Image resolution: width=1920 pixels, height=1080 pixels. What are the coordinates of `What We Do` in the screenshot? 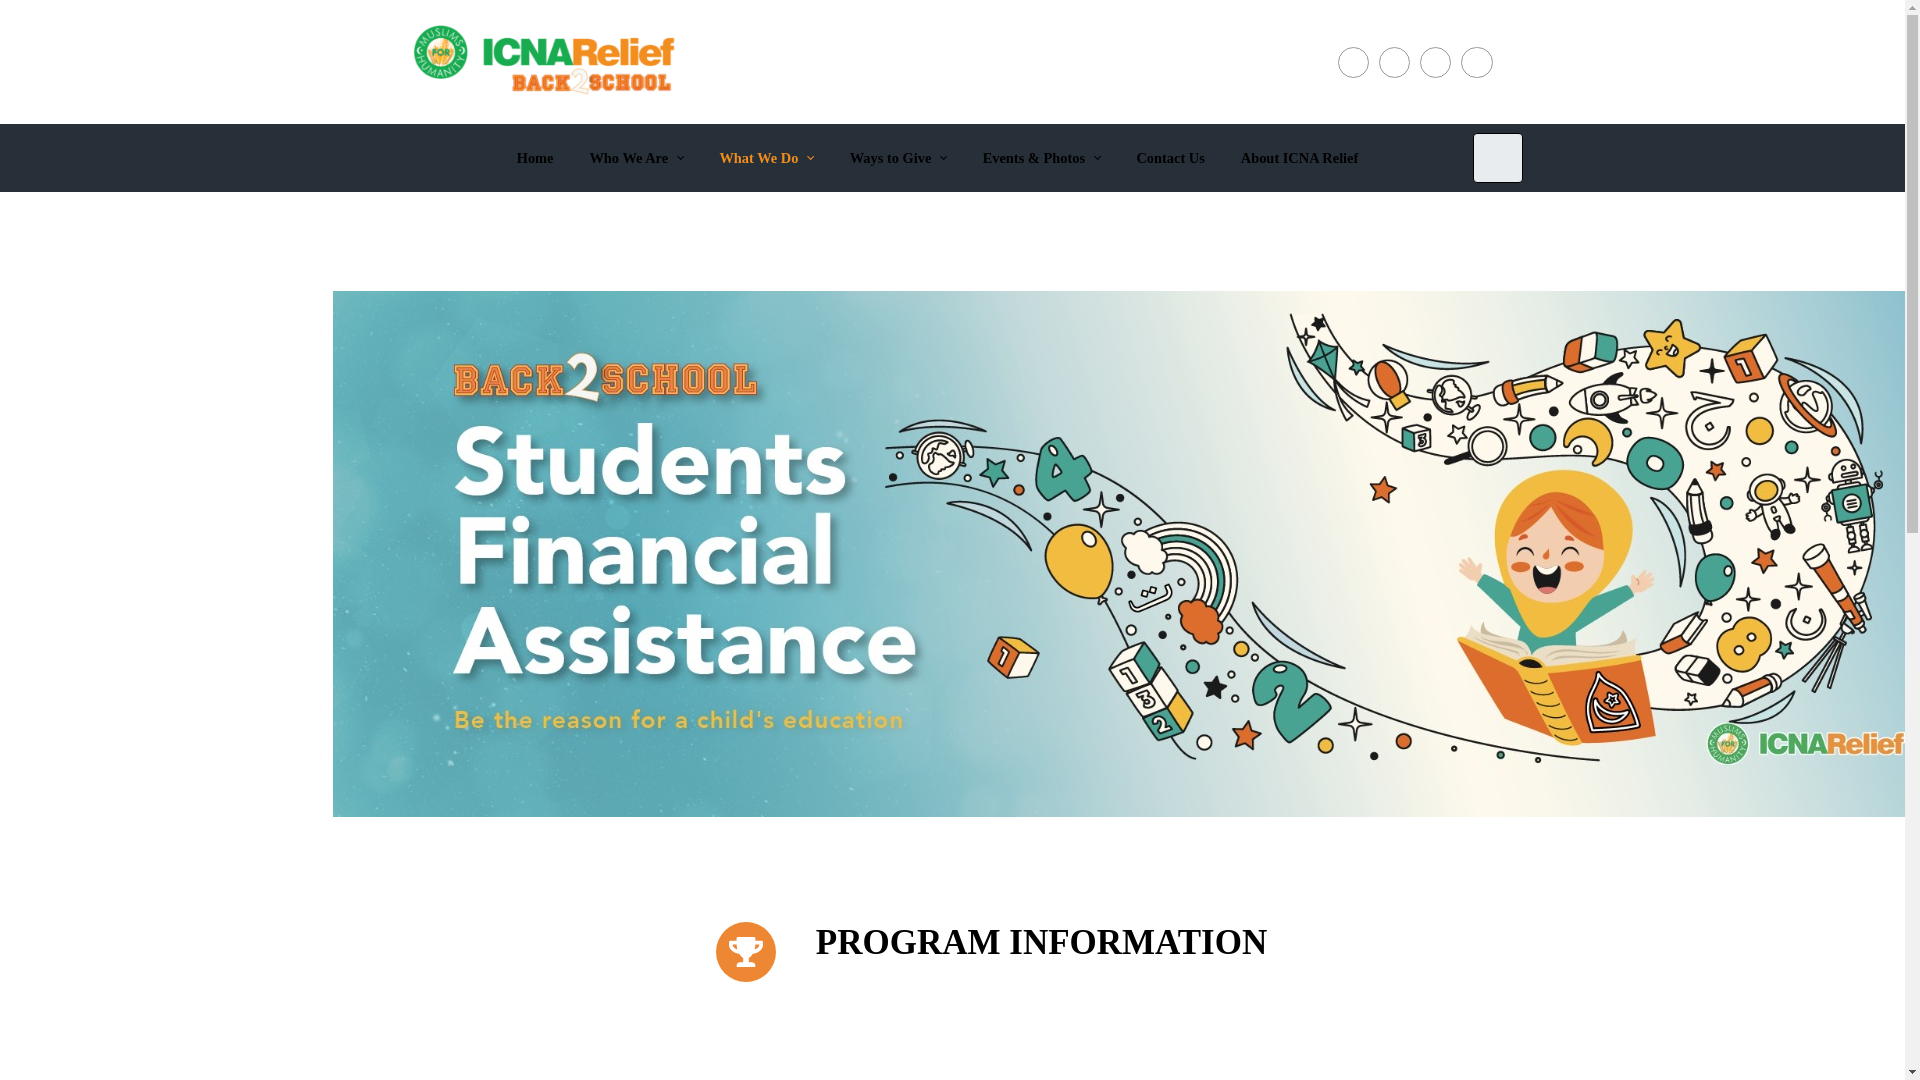 It's located at (766, 157).